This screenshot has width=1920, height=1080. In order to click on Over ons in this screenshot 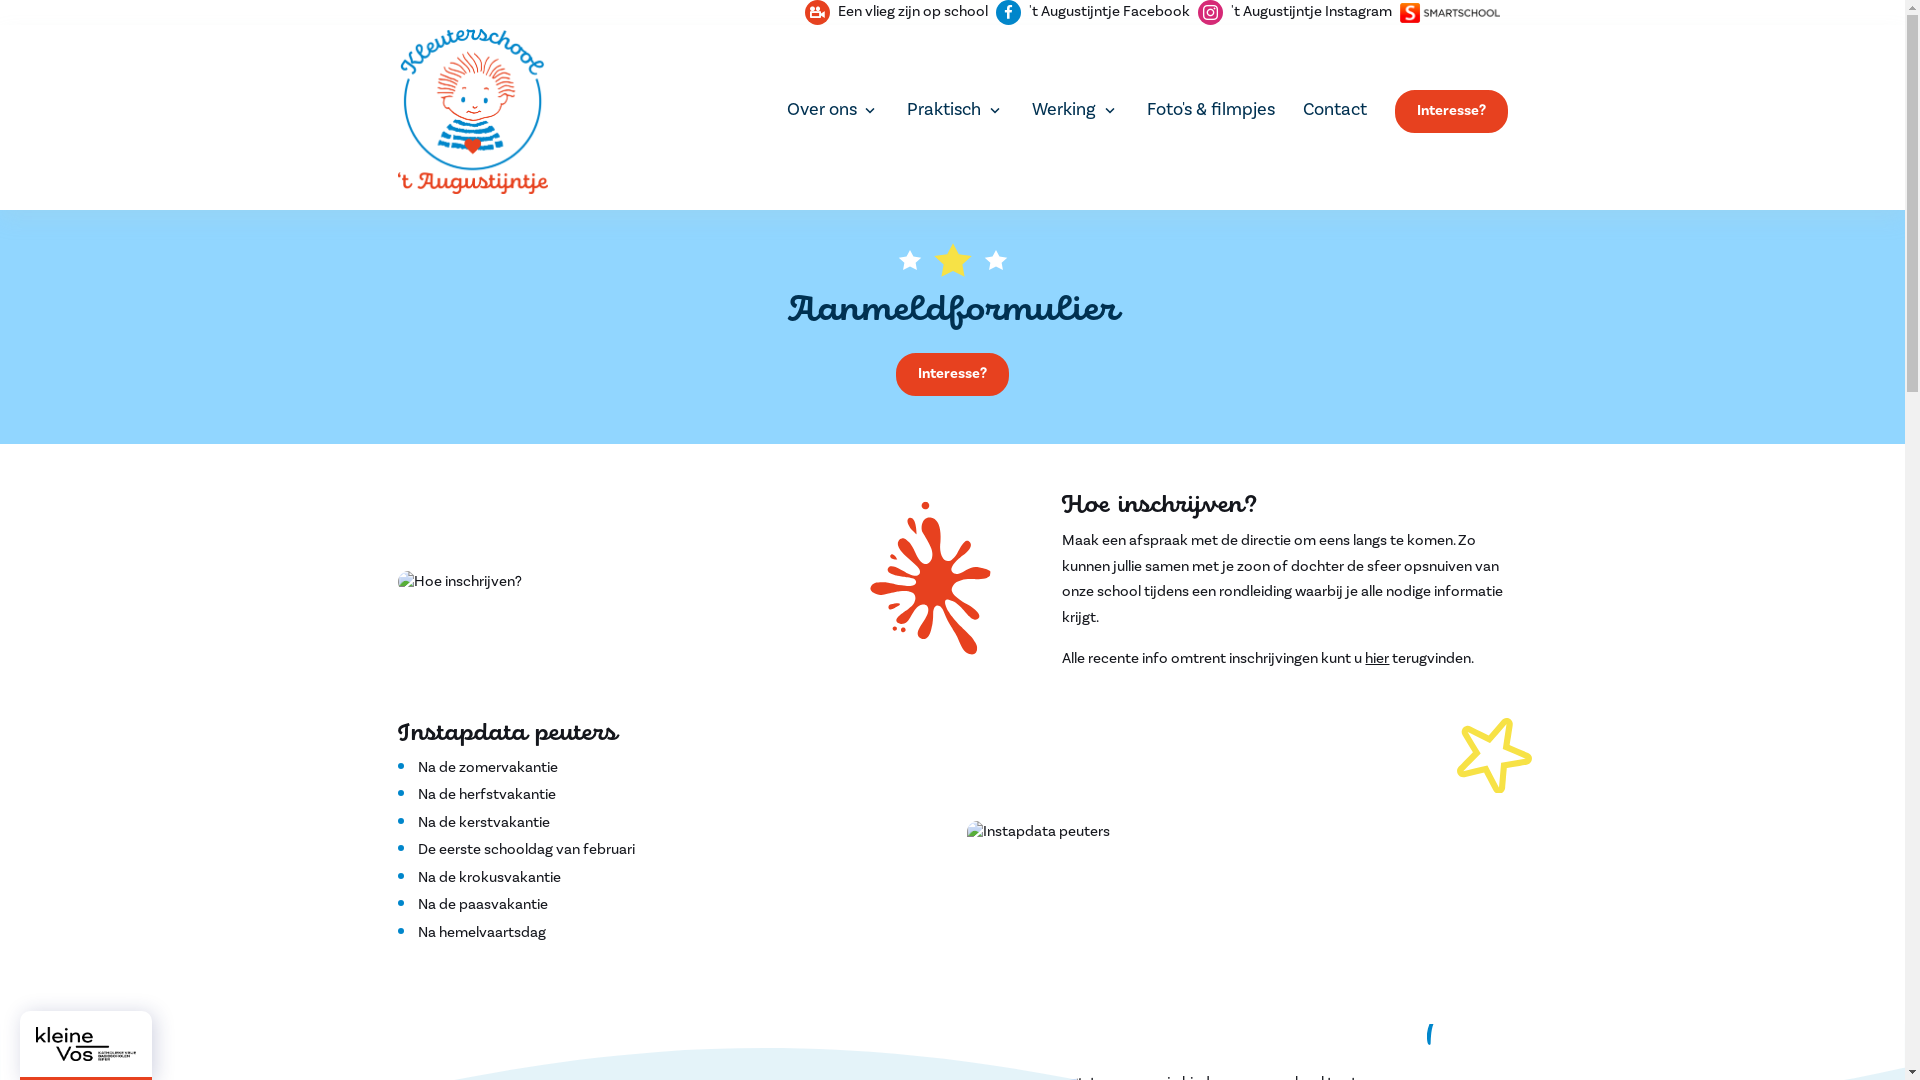, I will do `click(834, 110)`.